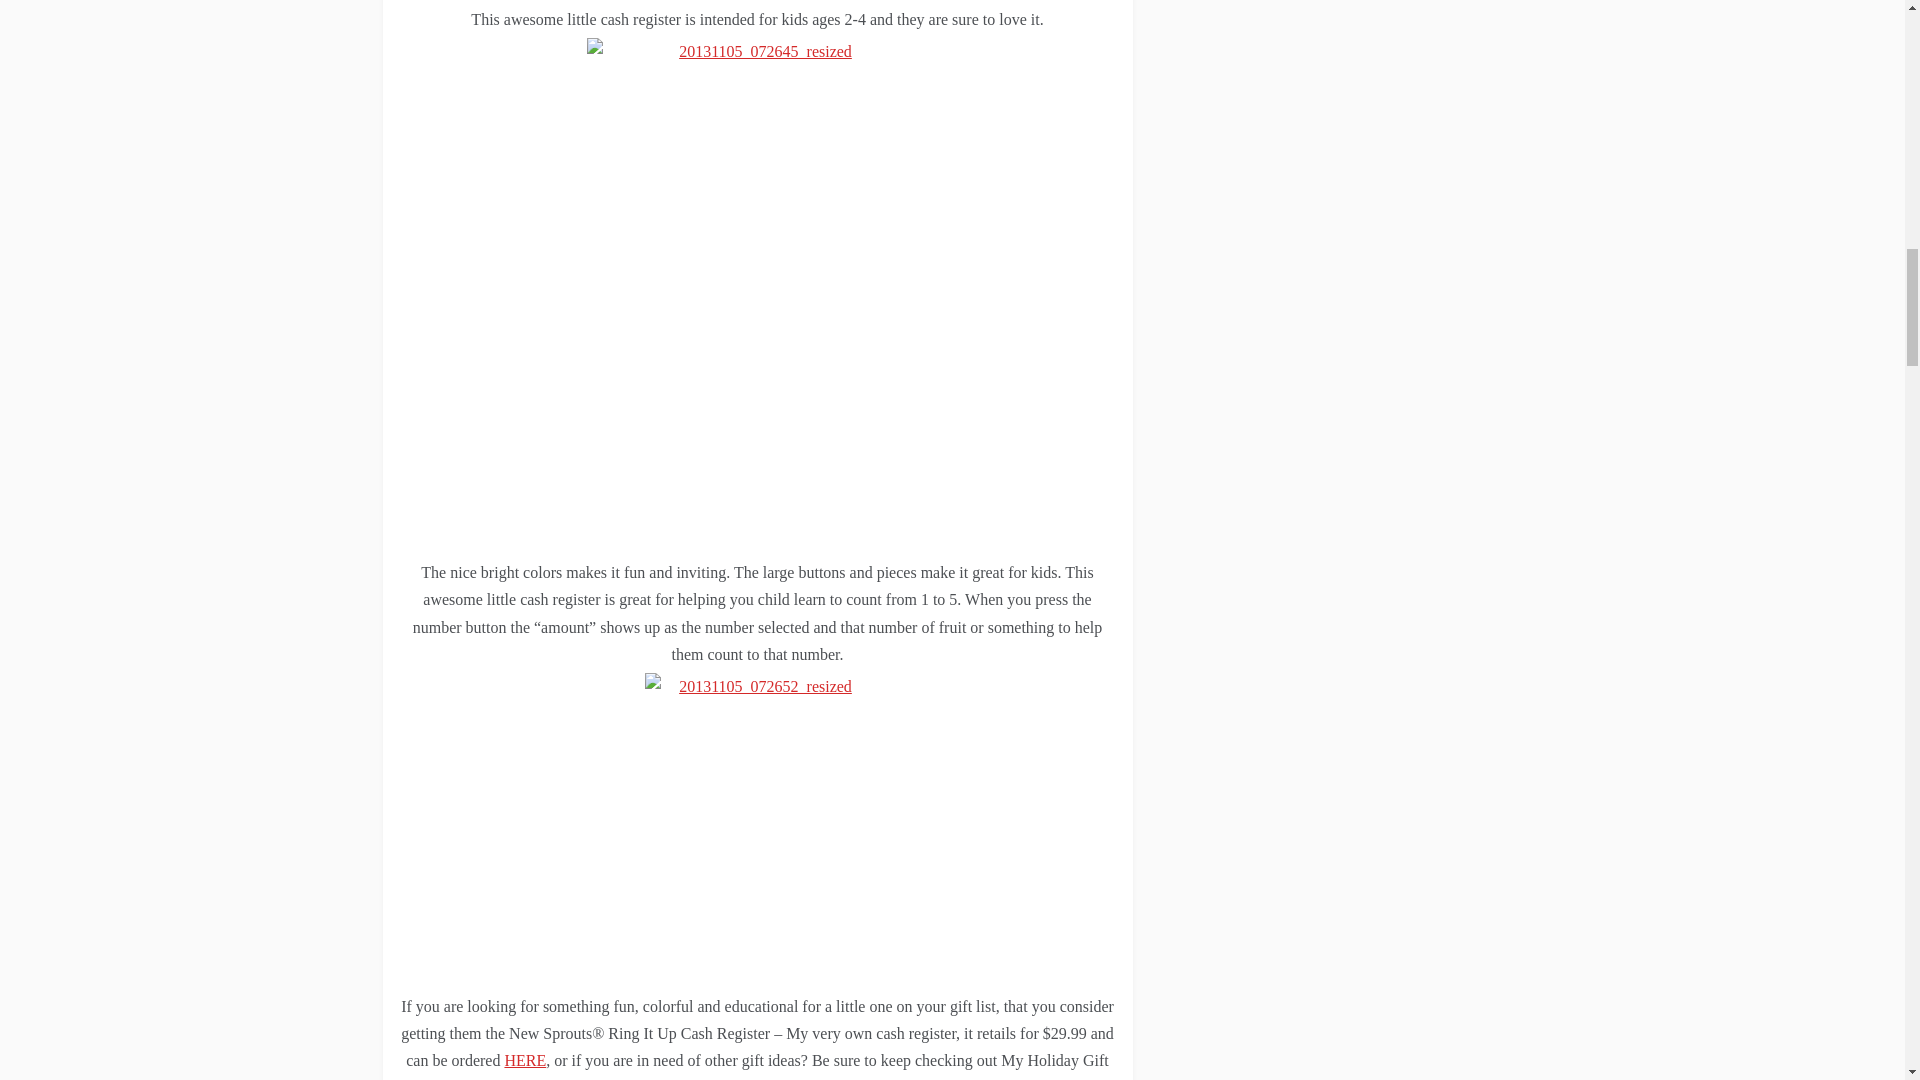 This screenshot has height=1080, width=1920. Describe the element at coordinates (524, 1060) in the screenshot. I see `HERE` at that location.